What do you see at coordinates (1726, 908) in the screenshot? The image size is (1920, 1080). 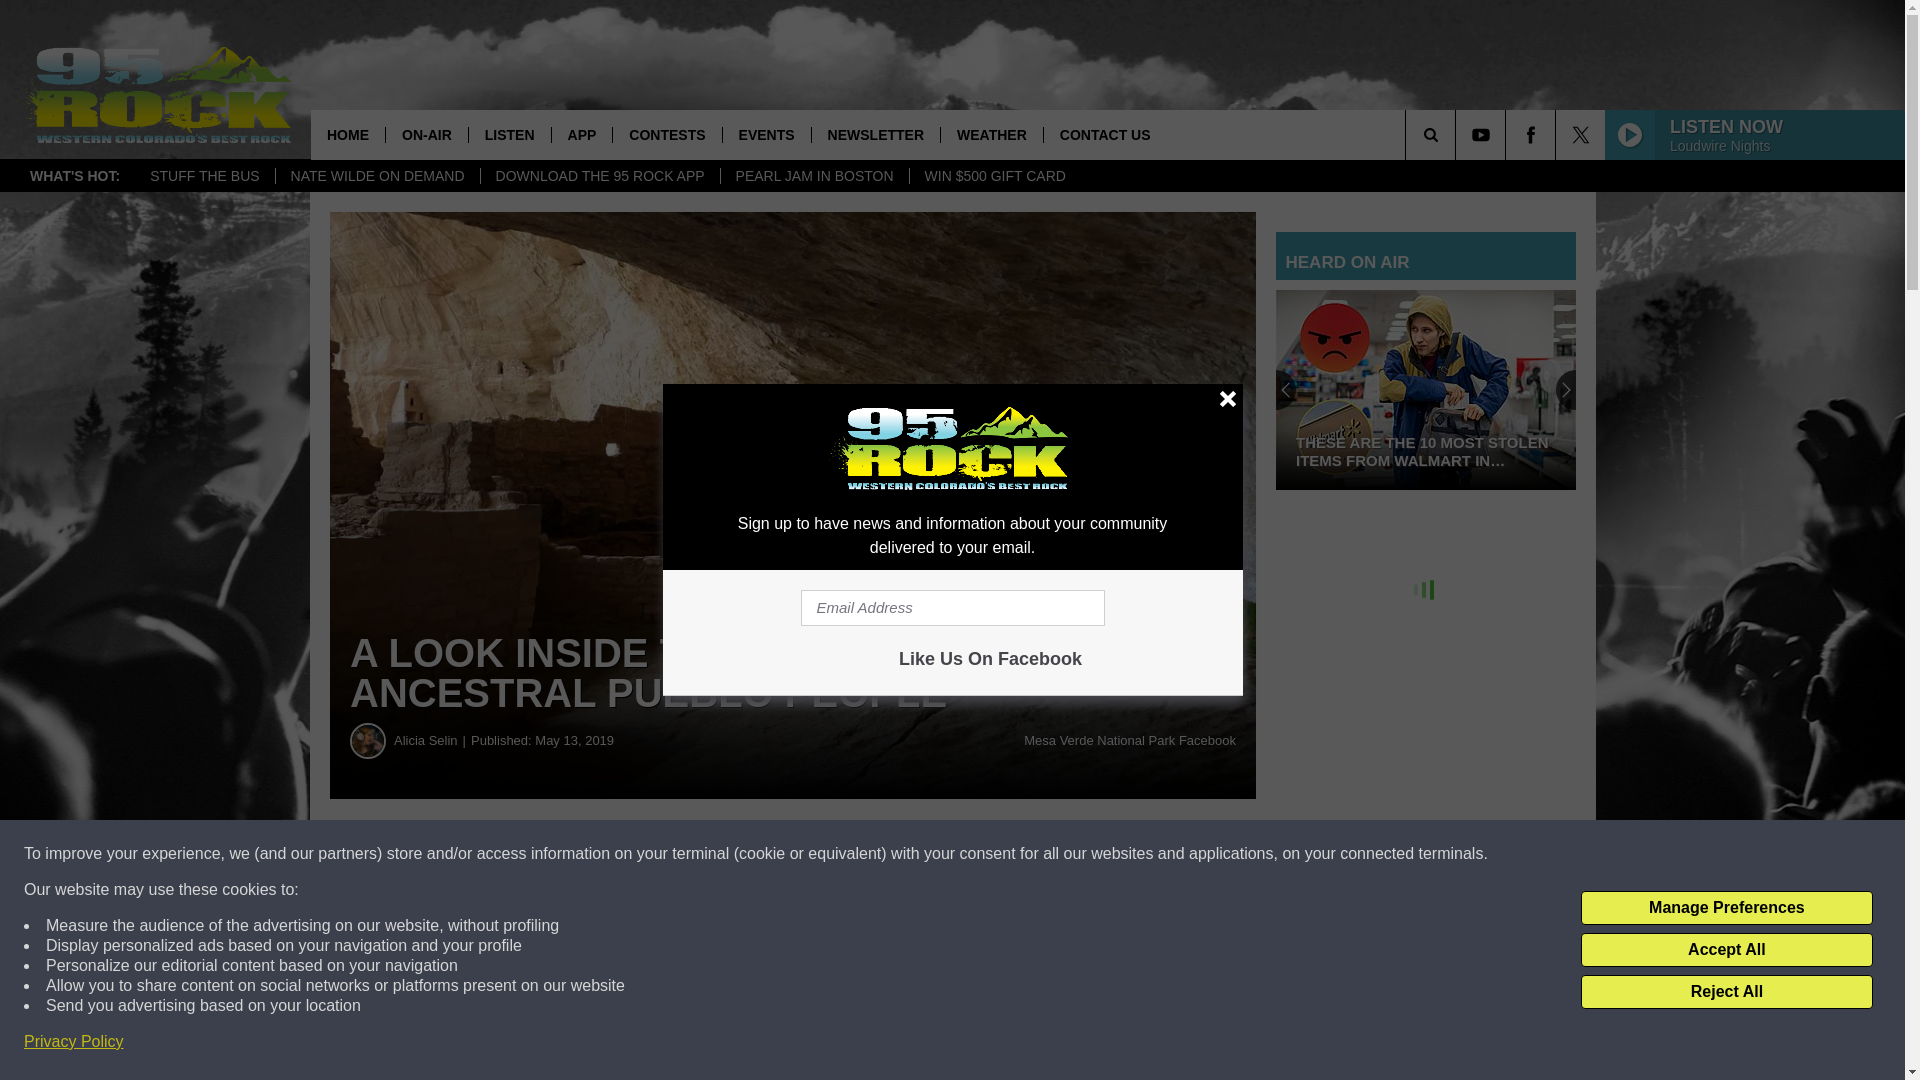 I see `Manage Preferences` at bounding box center [1726, 908].